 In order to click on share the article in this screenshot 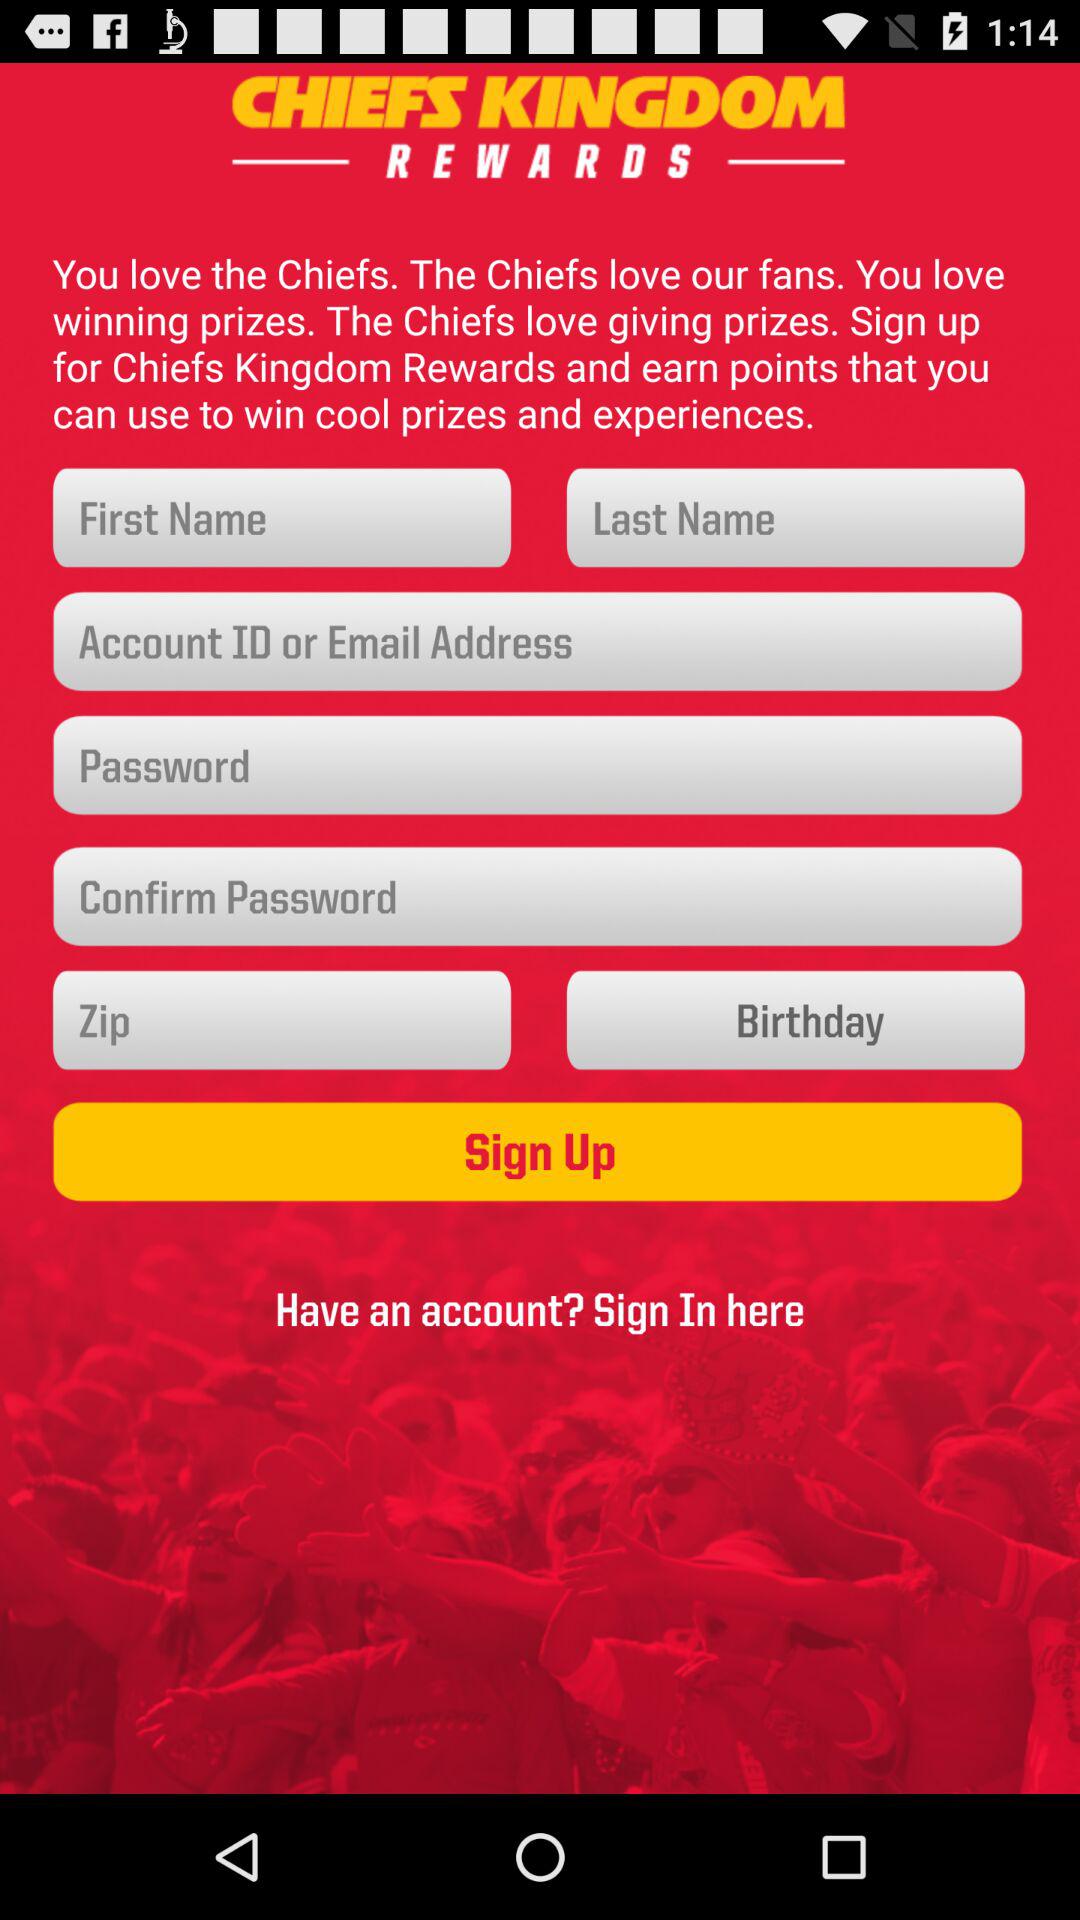, I will do `click(282, 1020)`.